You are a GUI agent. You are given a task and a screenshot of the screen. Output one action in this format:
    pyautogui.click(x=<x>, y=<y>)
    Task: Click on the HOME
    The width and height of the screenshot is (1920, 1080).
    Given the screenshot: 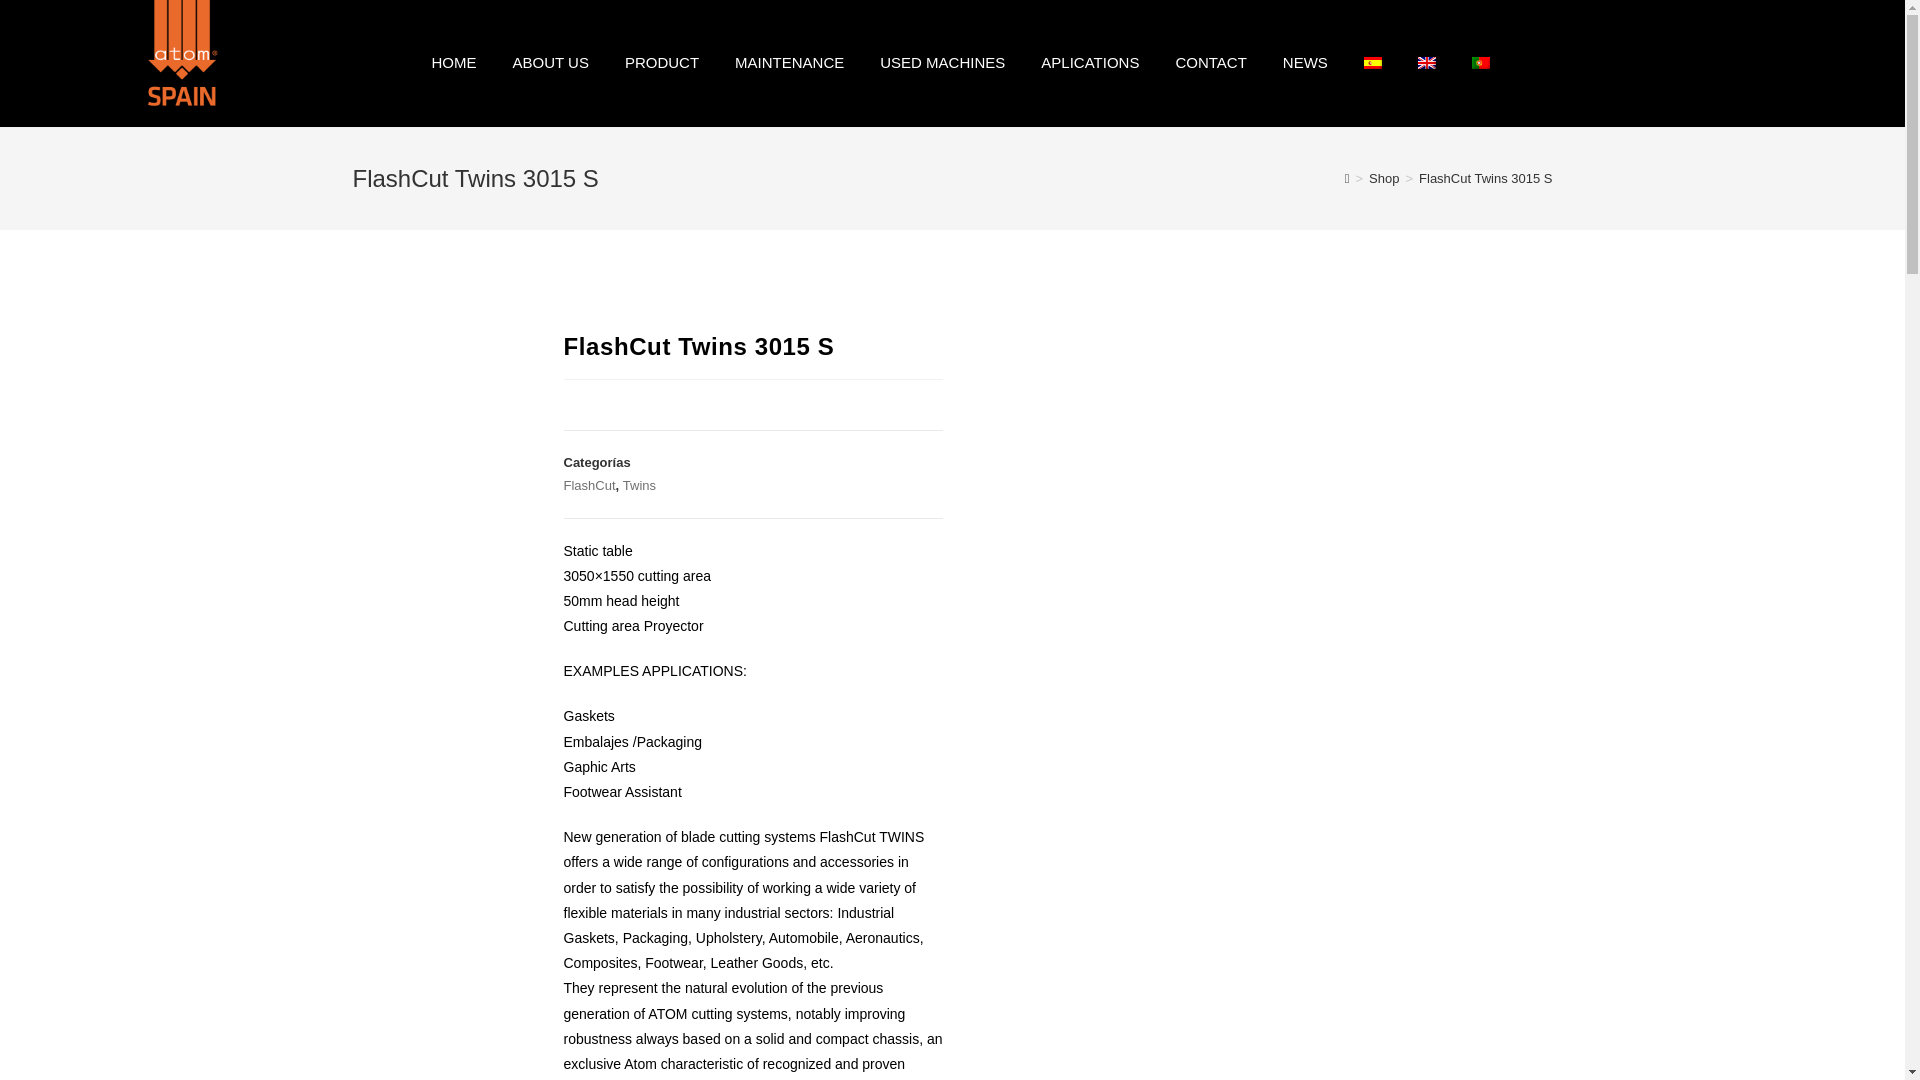 What is the action you would take?
    pyautogui.click(x=454, y=63)
    